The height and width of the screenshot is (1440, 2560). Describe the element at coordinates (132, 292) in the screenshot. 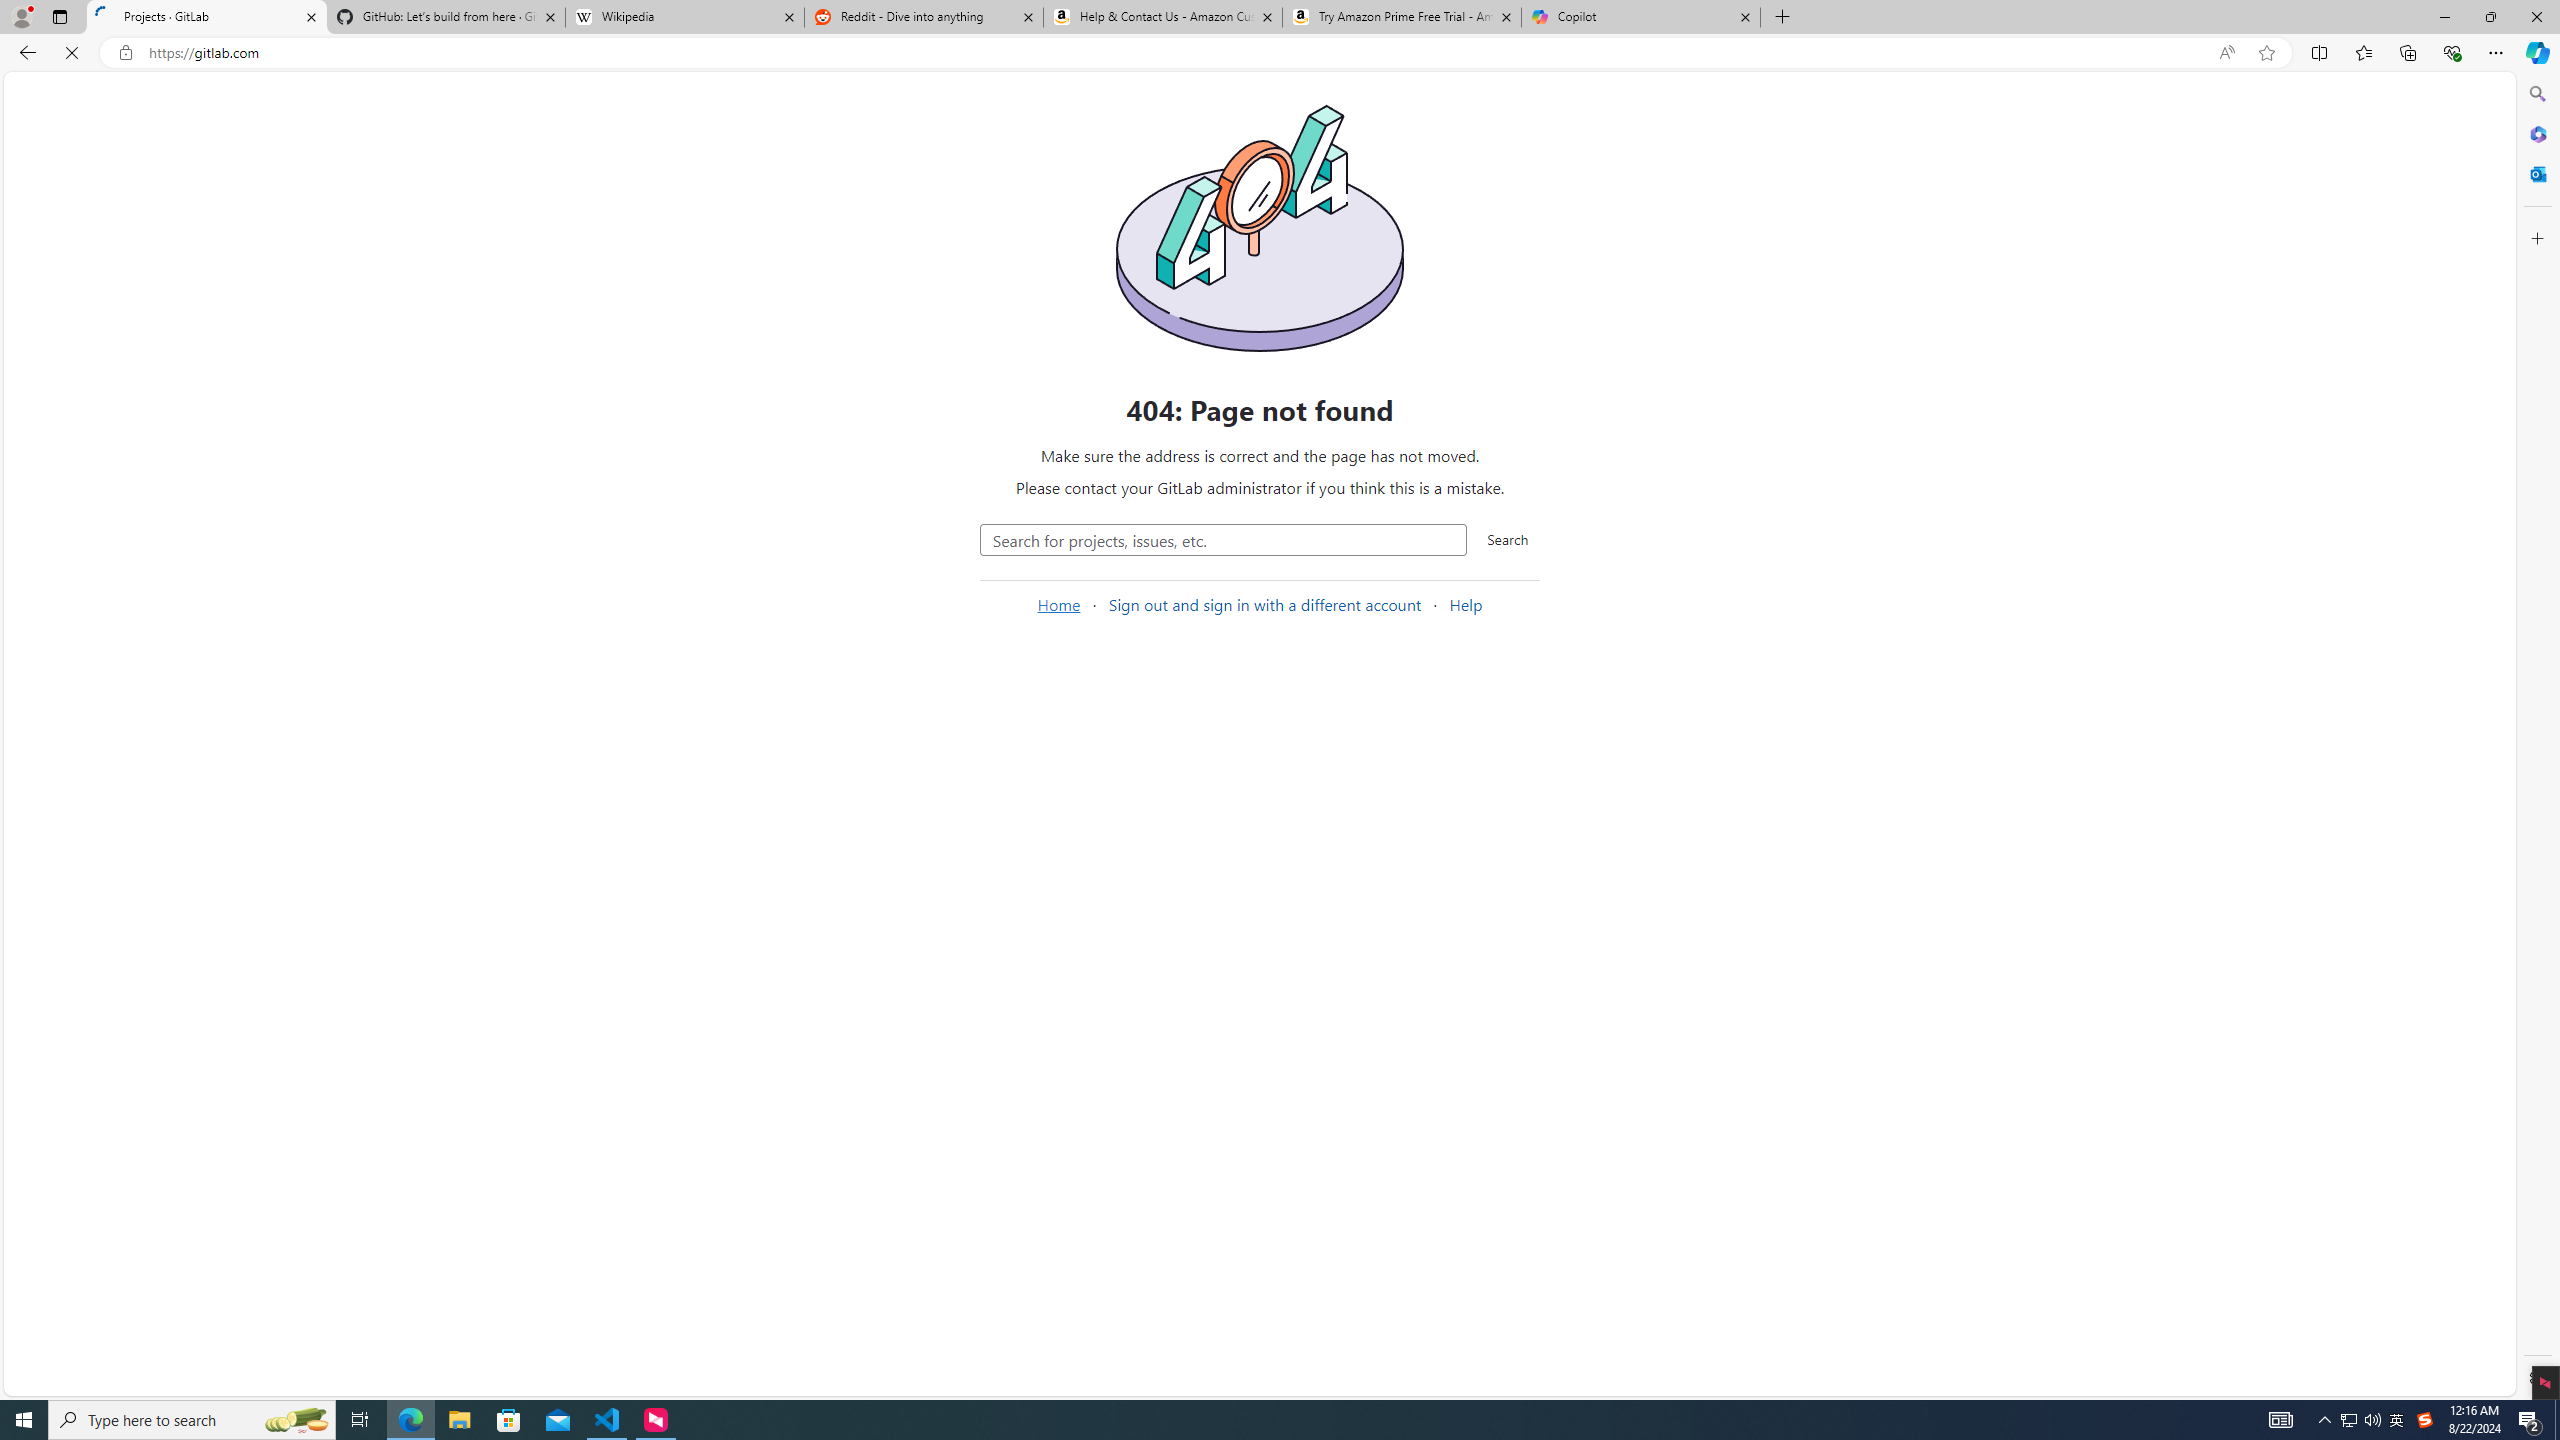

I see `Groups` at that location.